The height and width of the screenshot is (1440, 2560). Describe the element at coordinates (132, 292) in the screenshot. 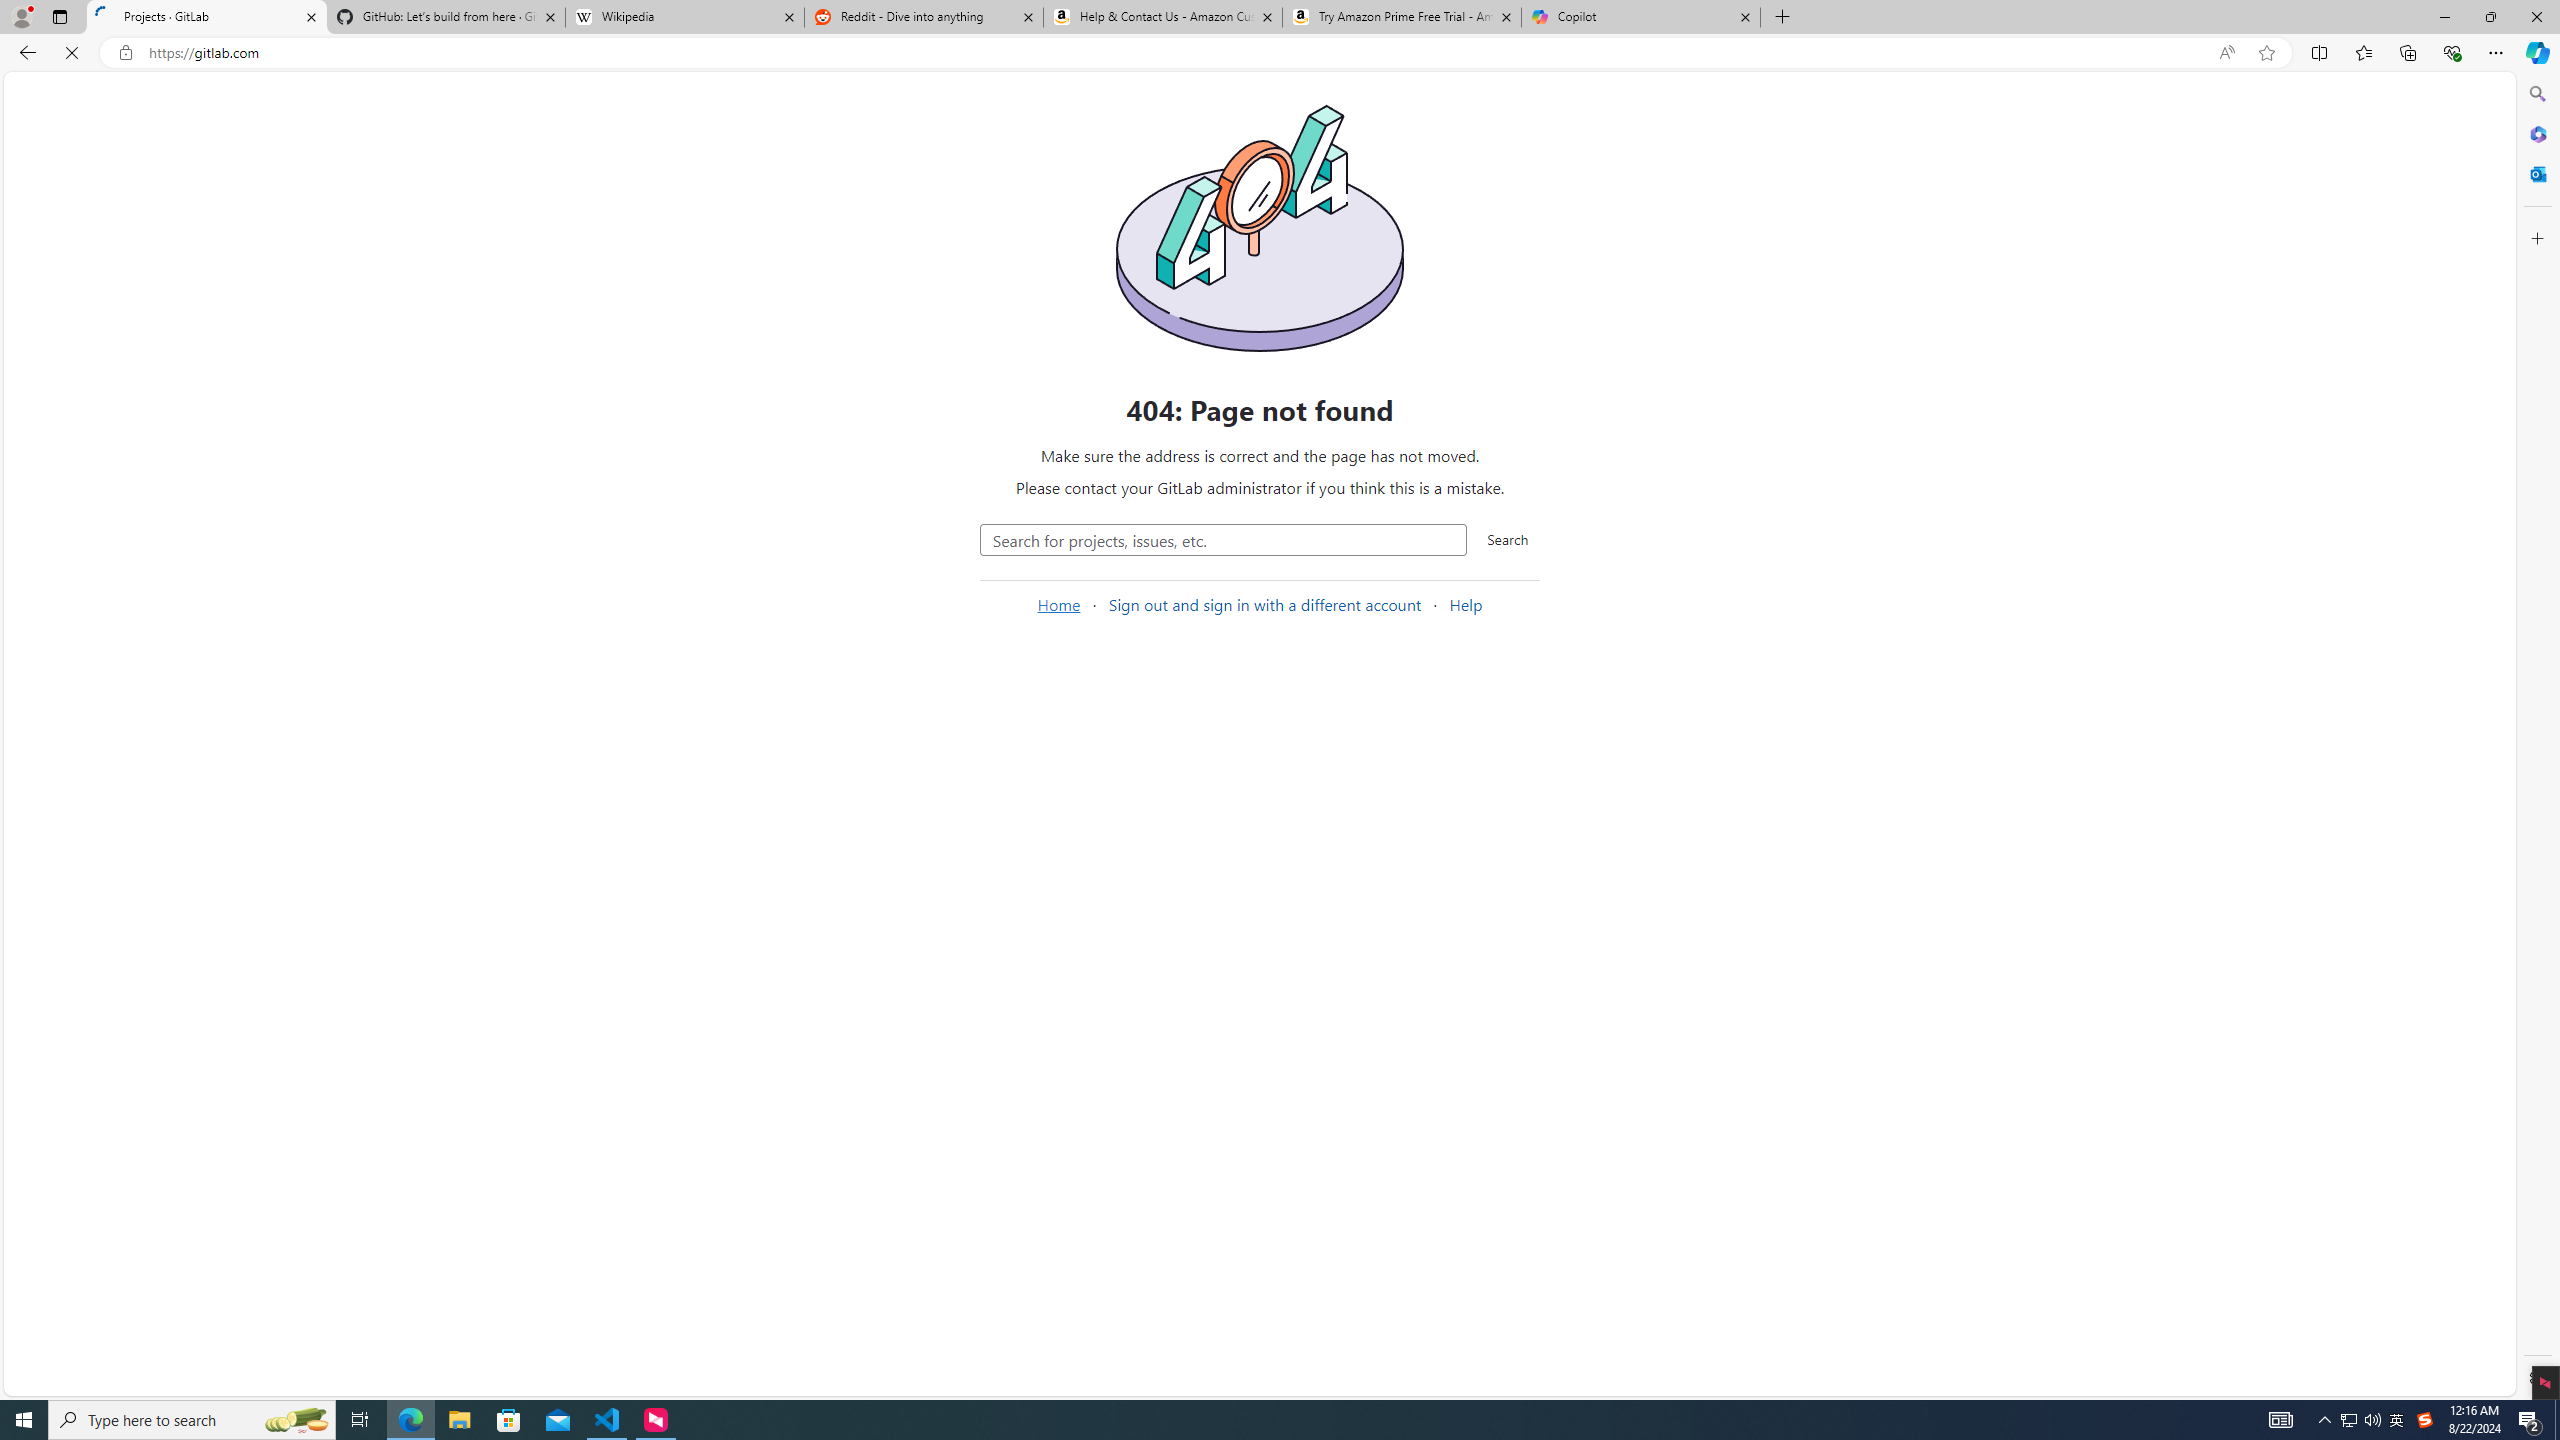

I see `Groups` at that location.